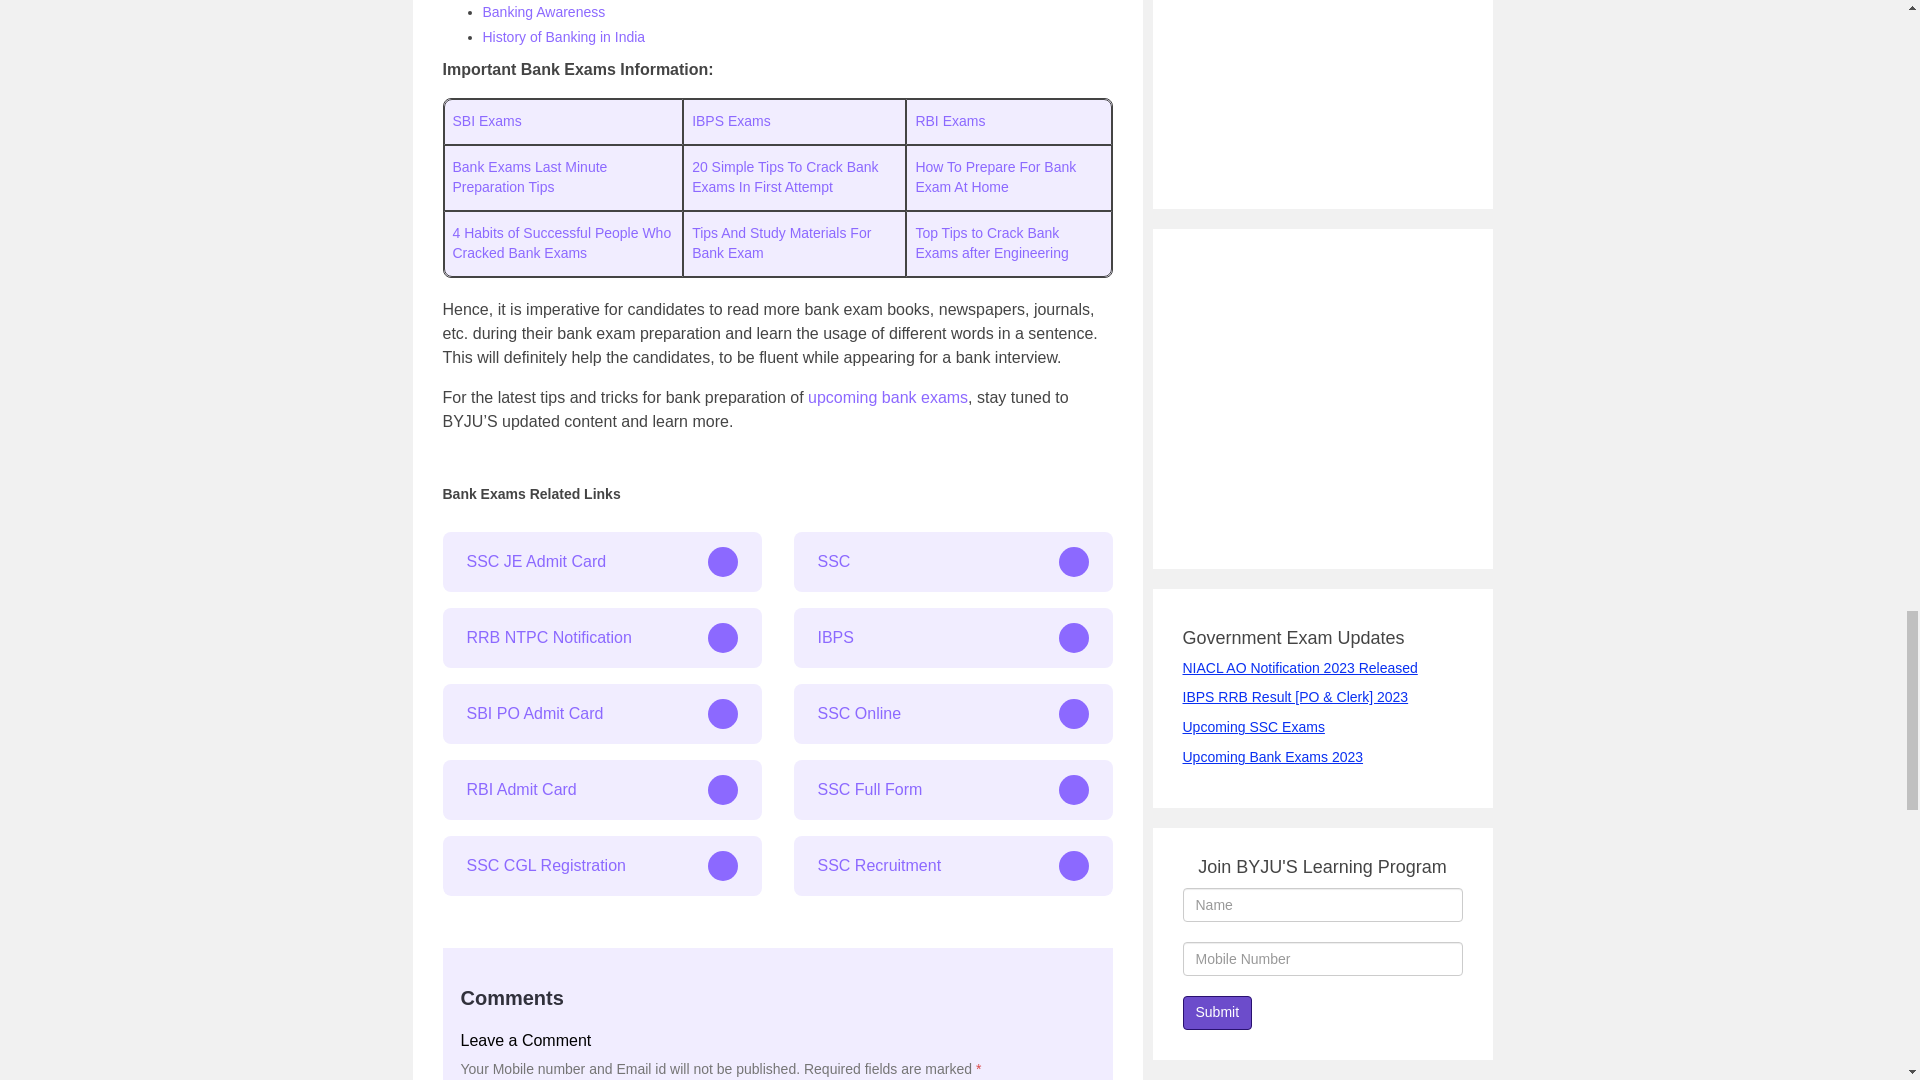 The image size is (1920, 1080). I want to click on RBI Admit Card, so click(600, 790).